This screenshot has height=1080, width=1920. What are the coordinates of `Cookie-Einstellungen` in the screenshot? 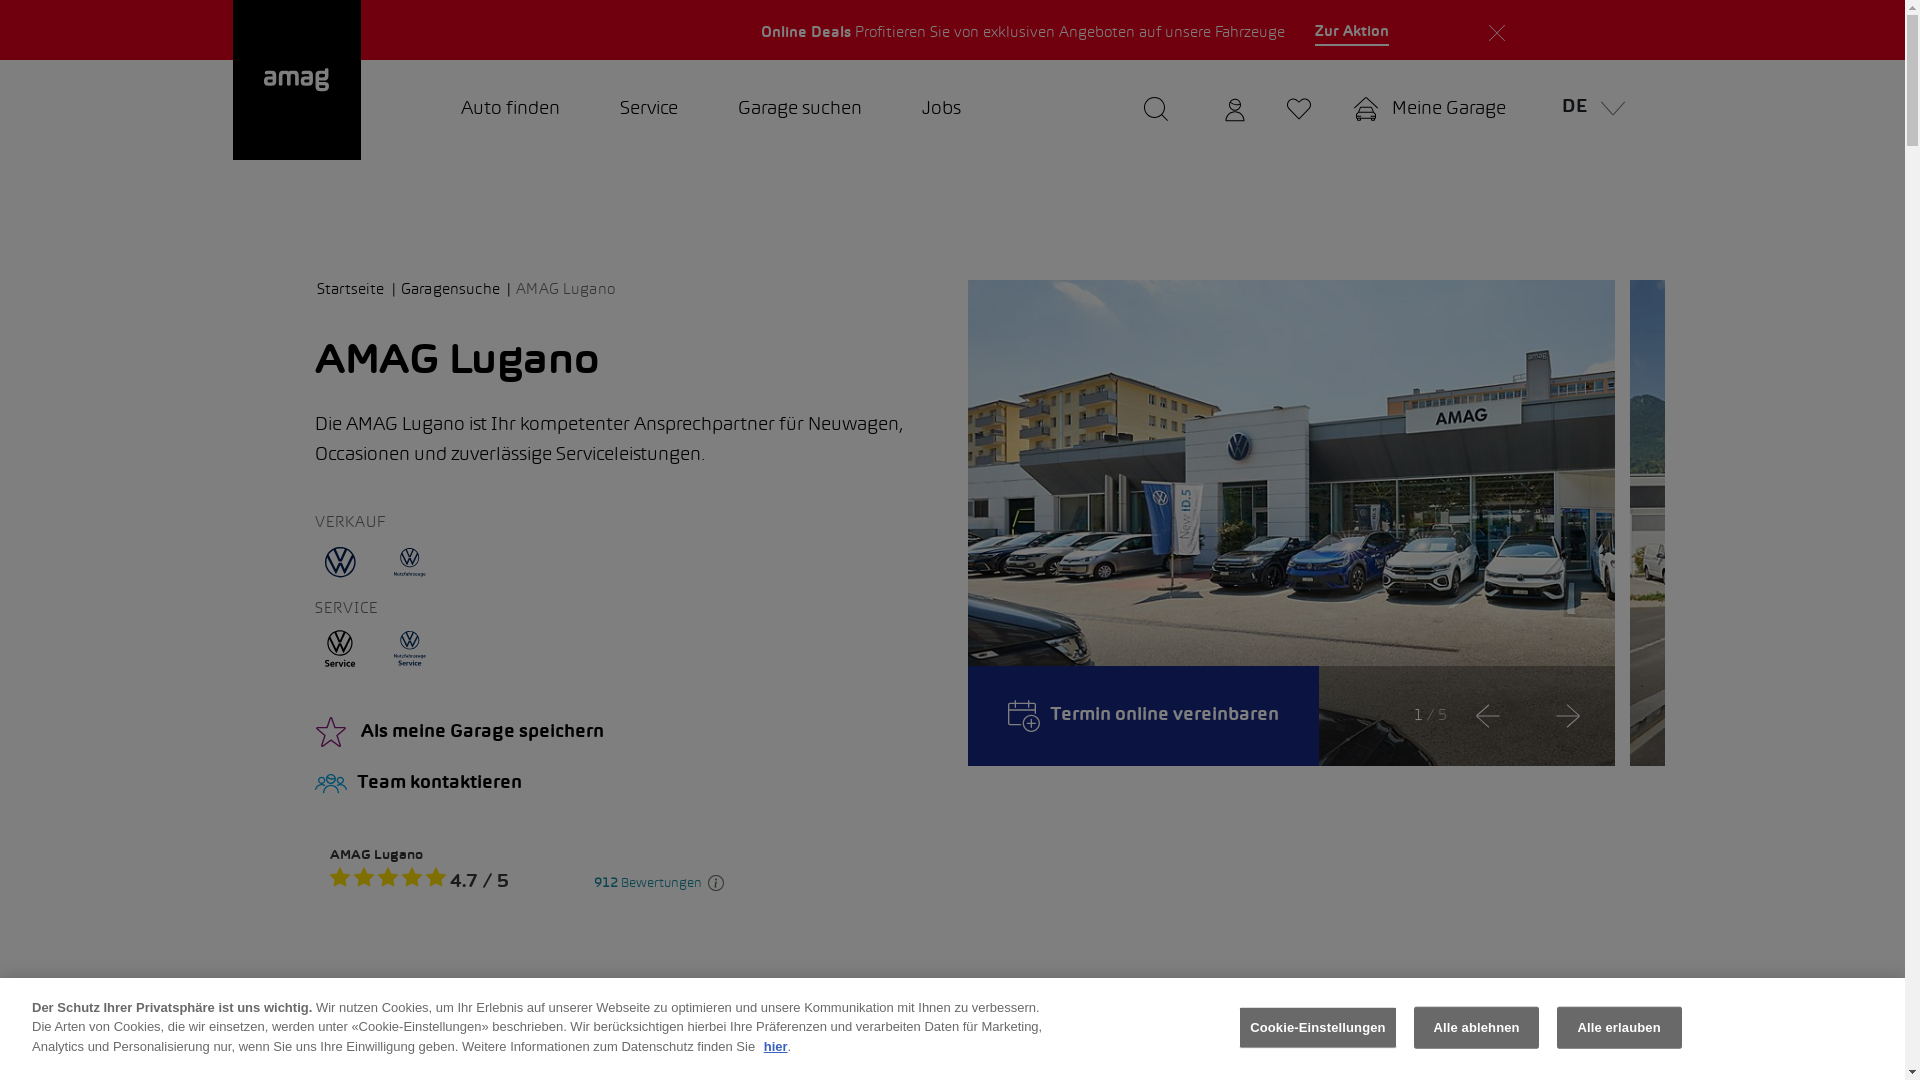 It's located at (1318, 1028).